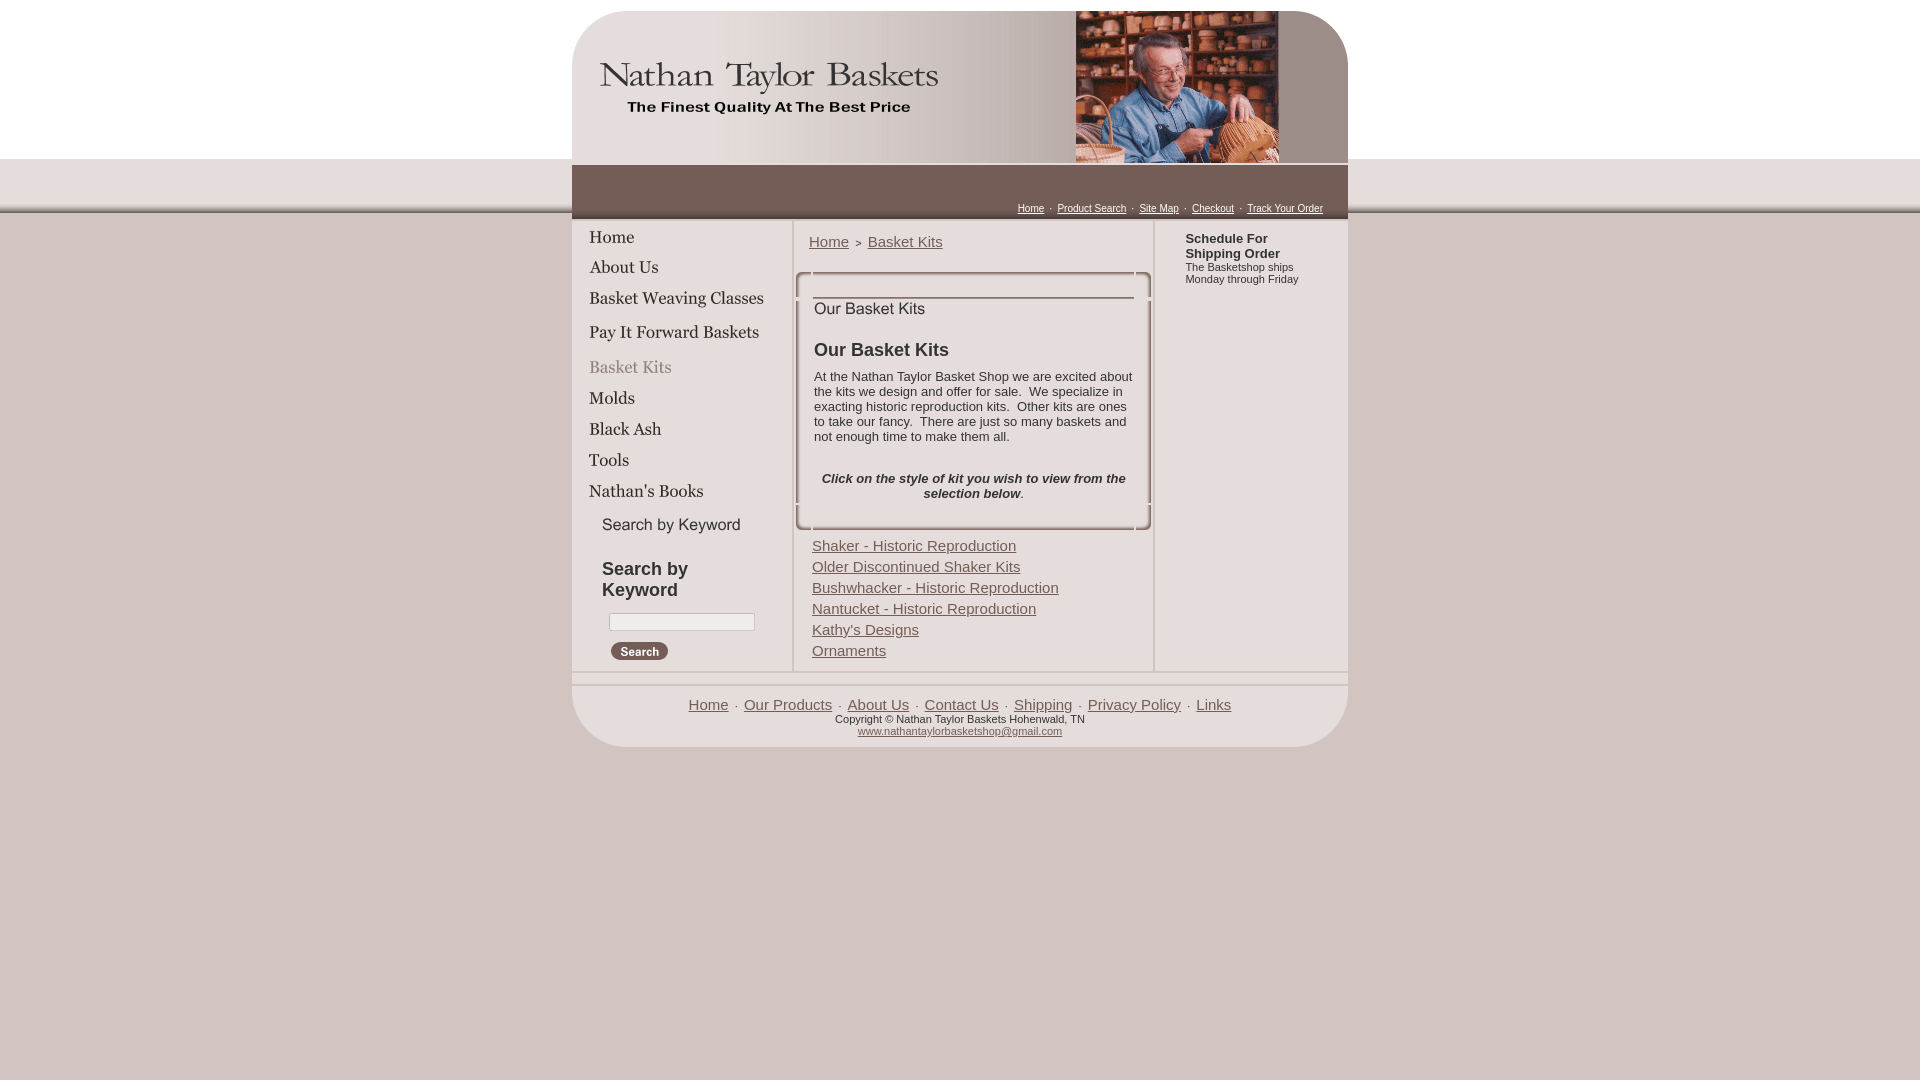 The image size is (1920, 1080). I want to click on Bushwhacker - Historic Reproduction, so click(936, 587).